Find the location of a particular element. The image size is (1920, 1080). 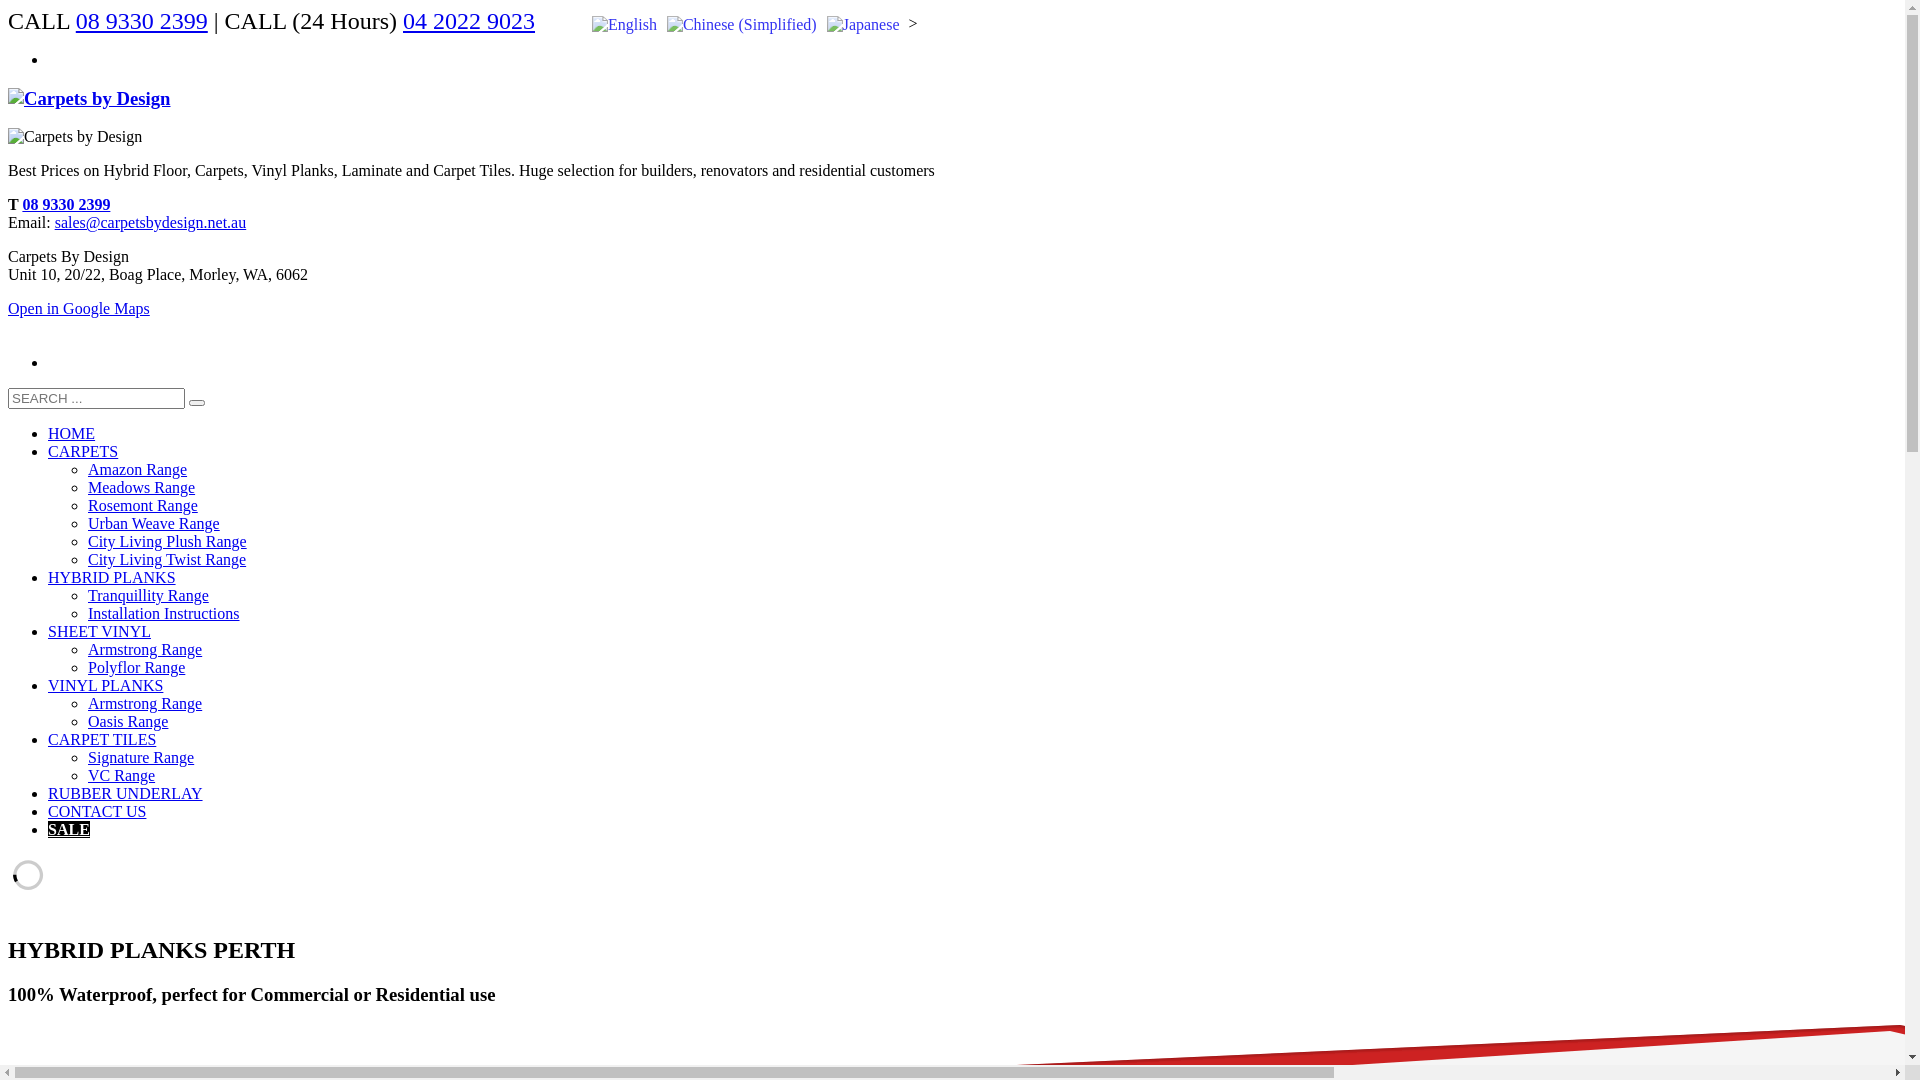

CARPETS is located at coordinates (83, 452).